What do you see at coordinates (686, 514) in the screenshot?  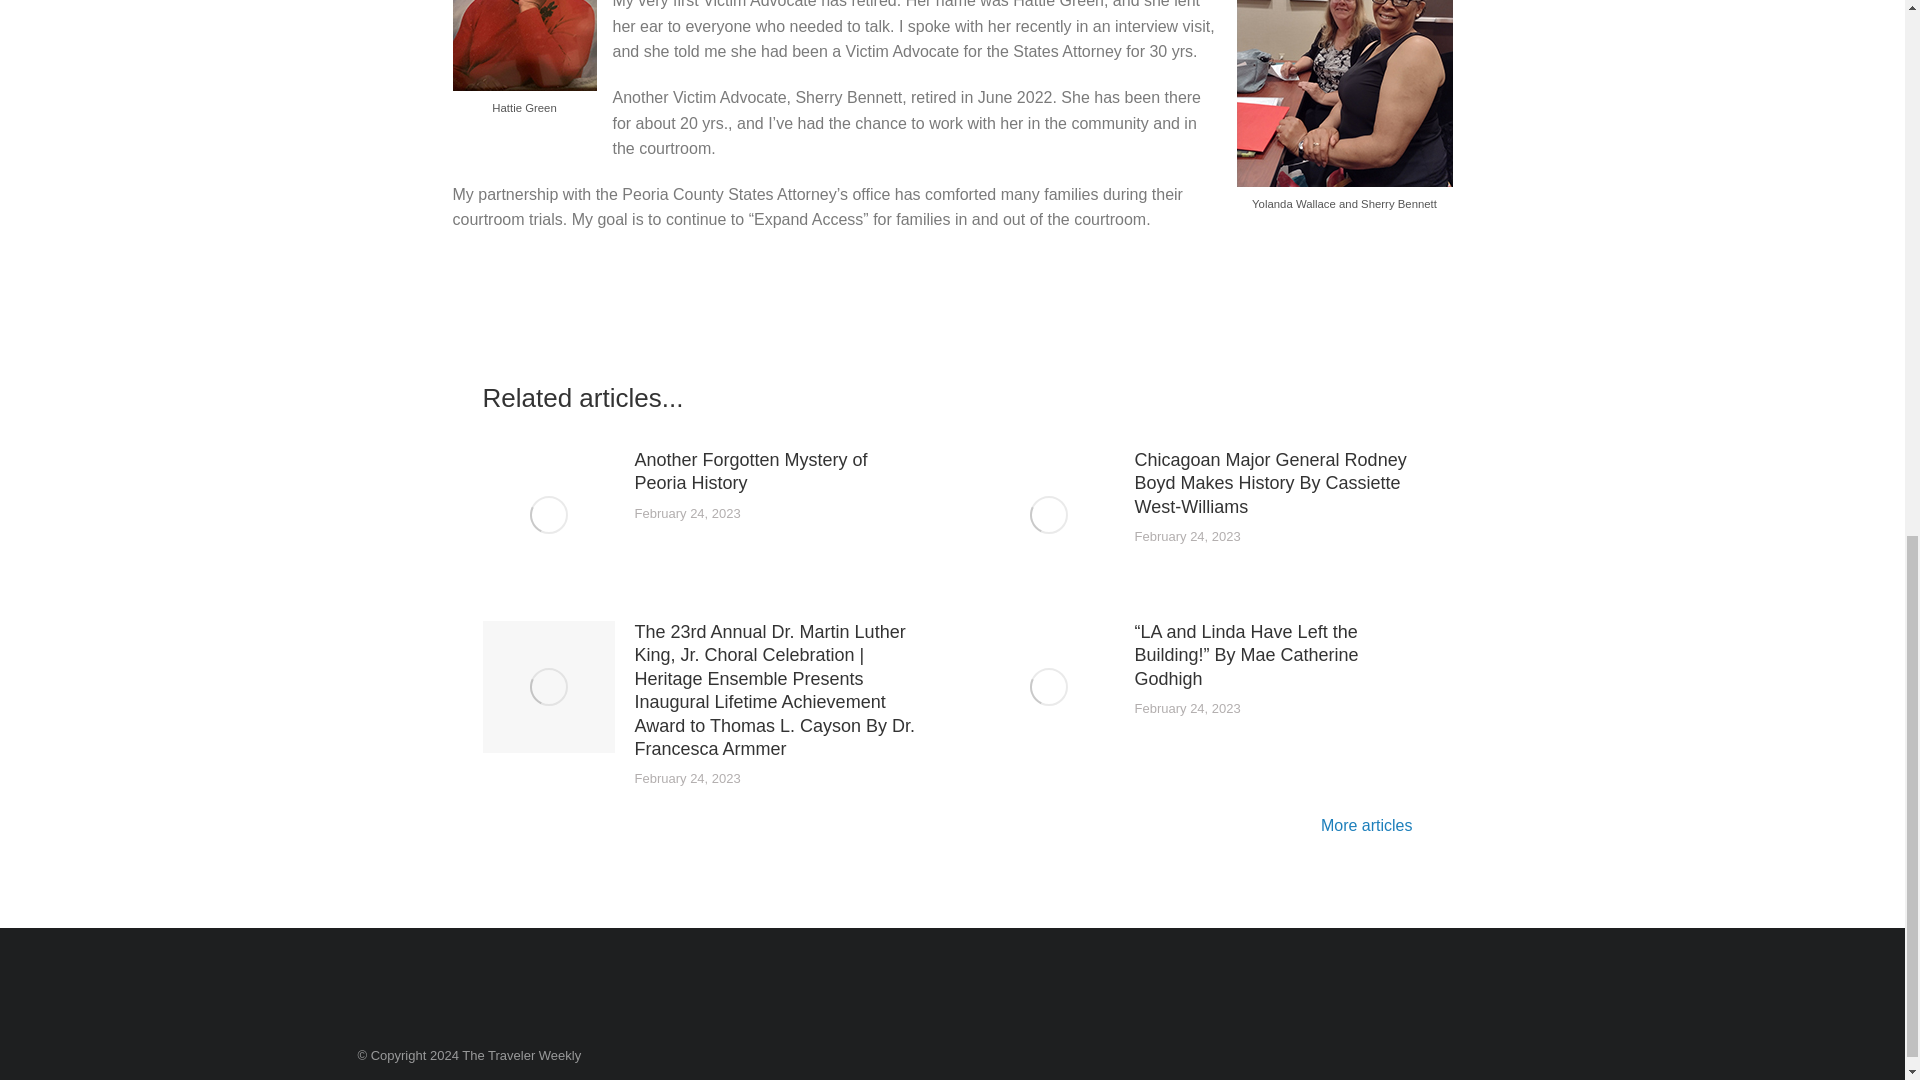 I see `11:21 pm` at bounding box center [686, 514].